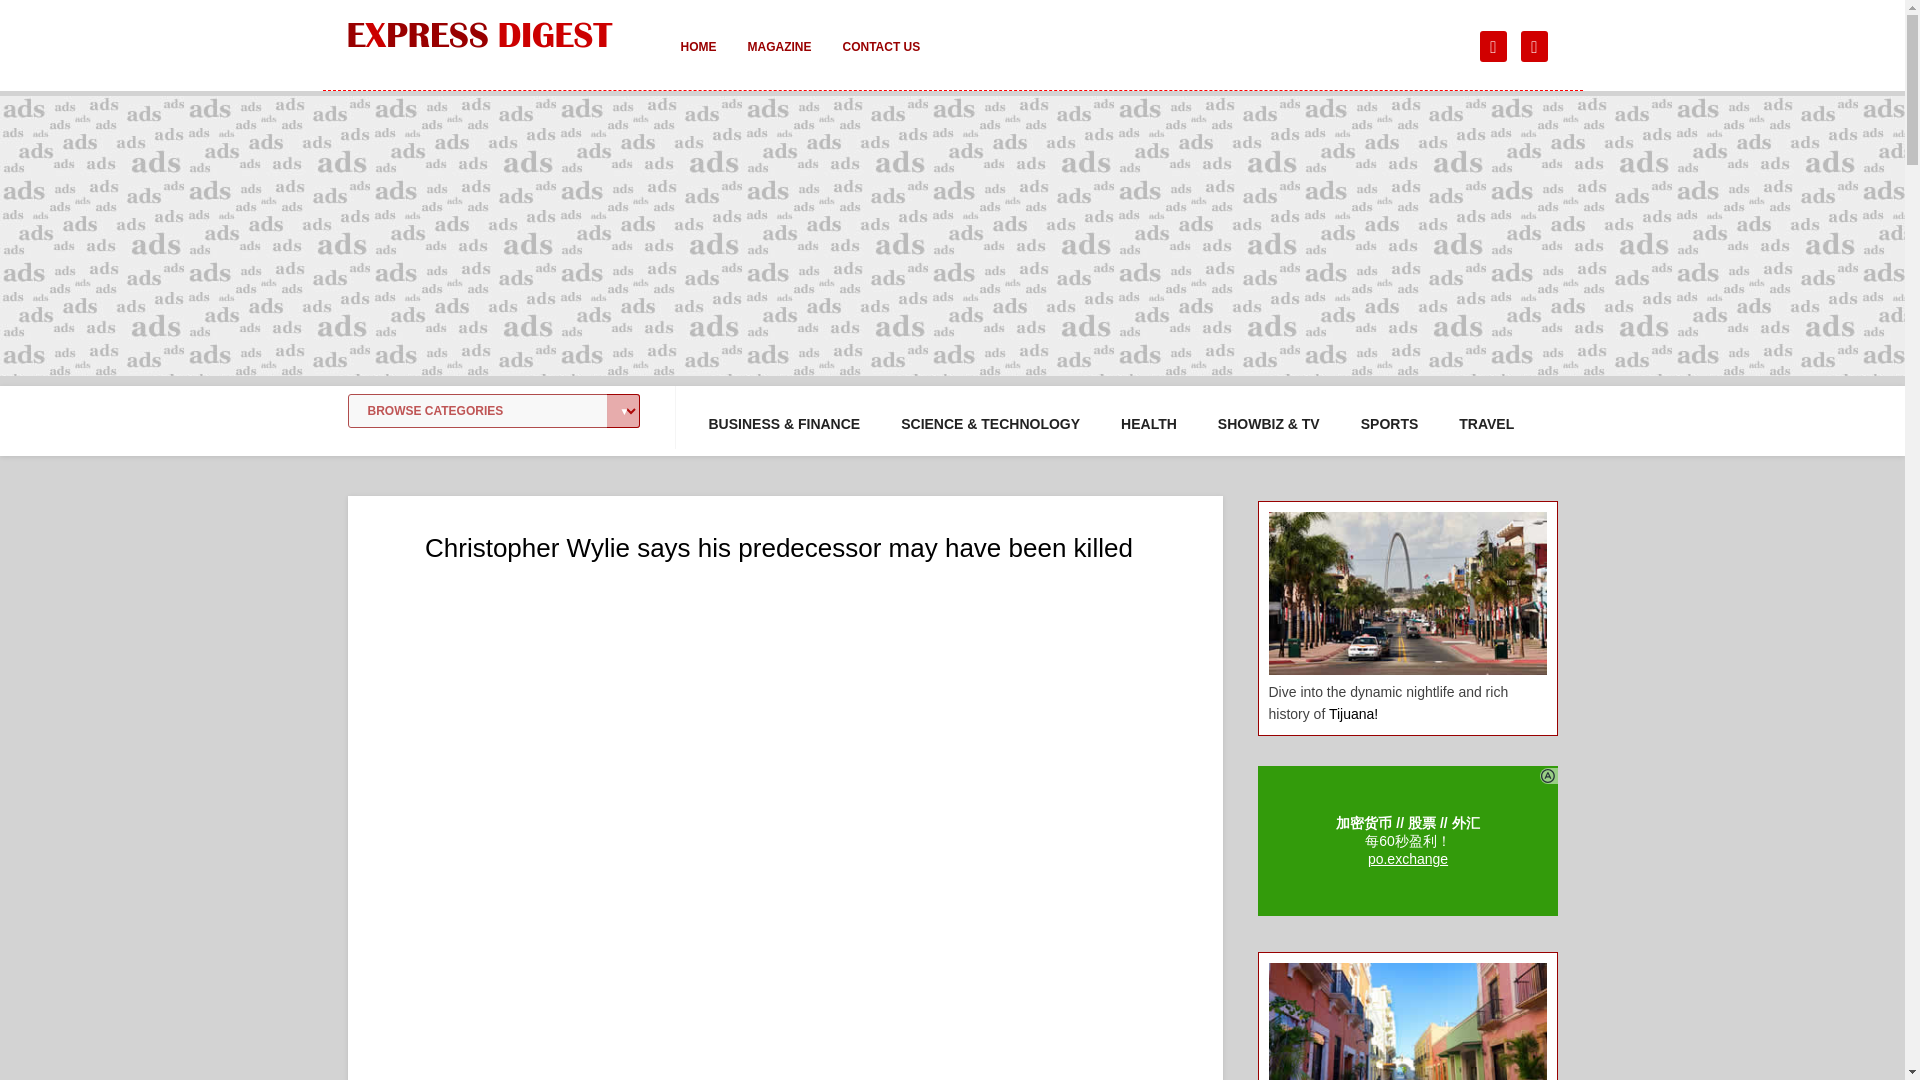  I want to click on MAGAZINE, so click(779, 60).